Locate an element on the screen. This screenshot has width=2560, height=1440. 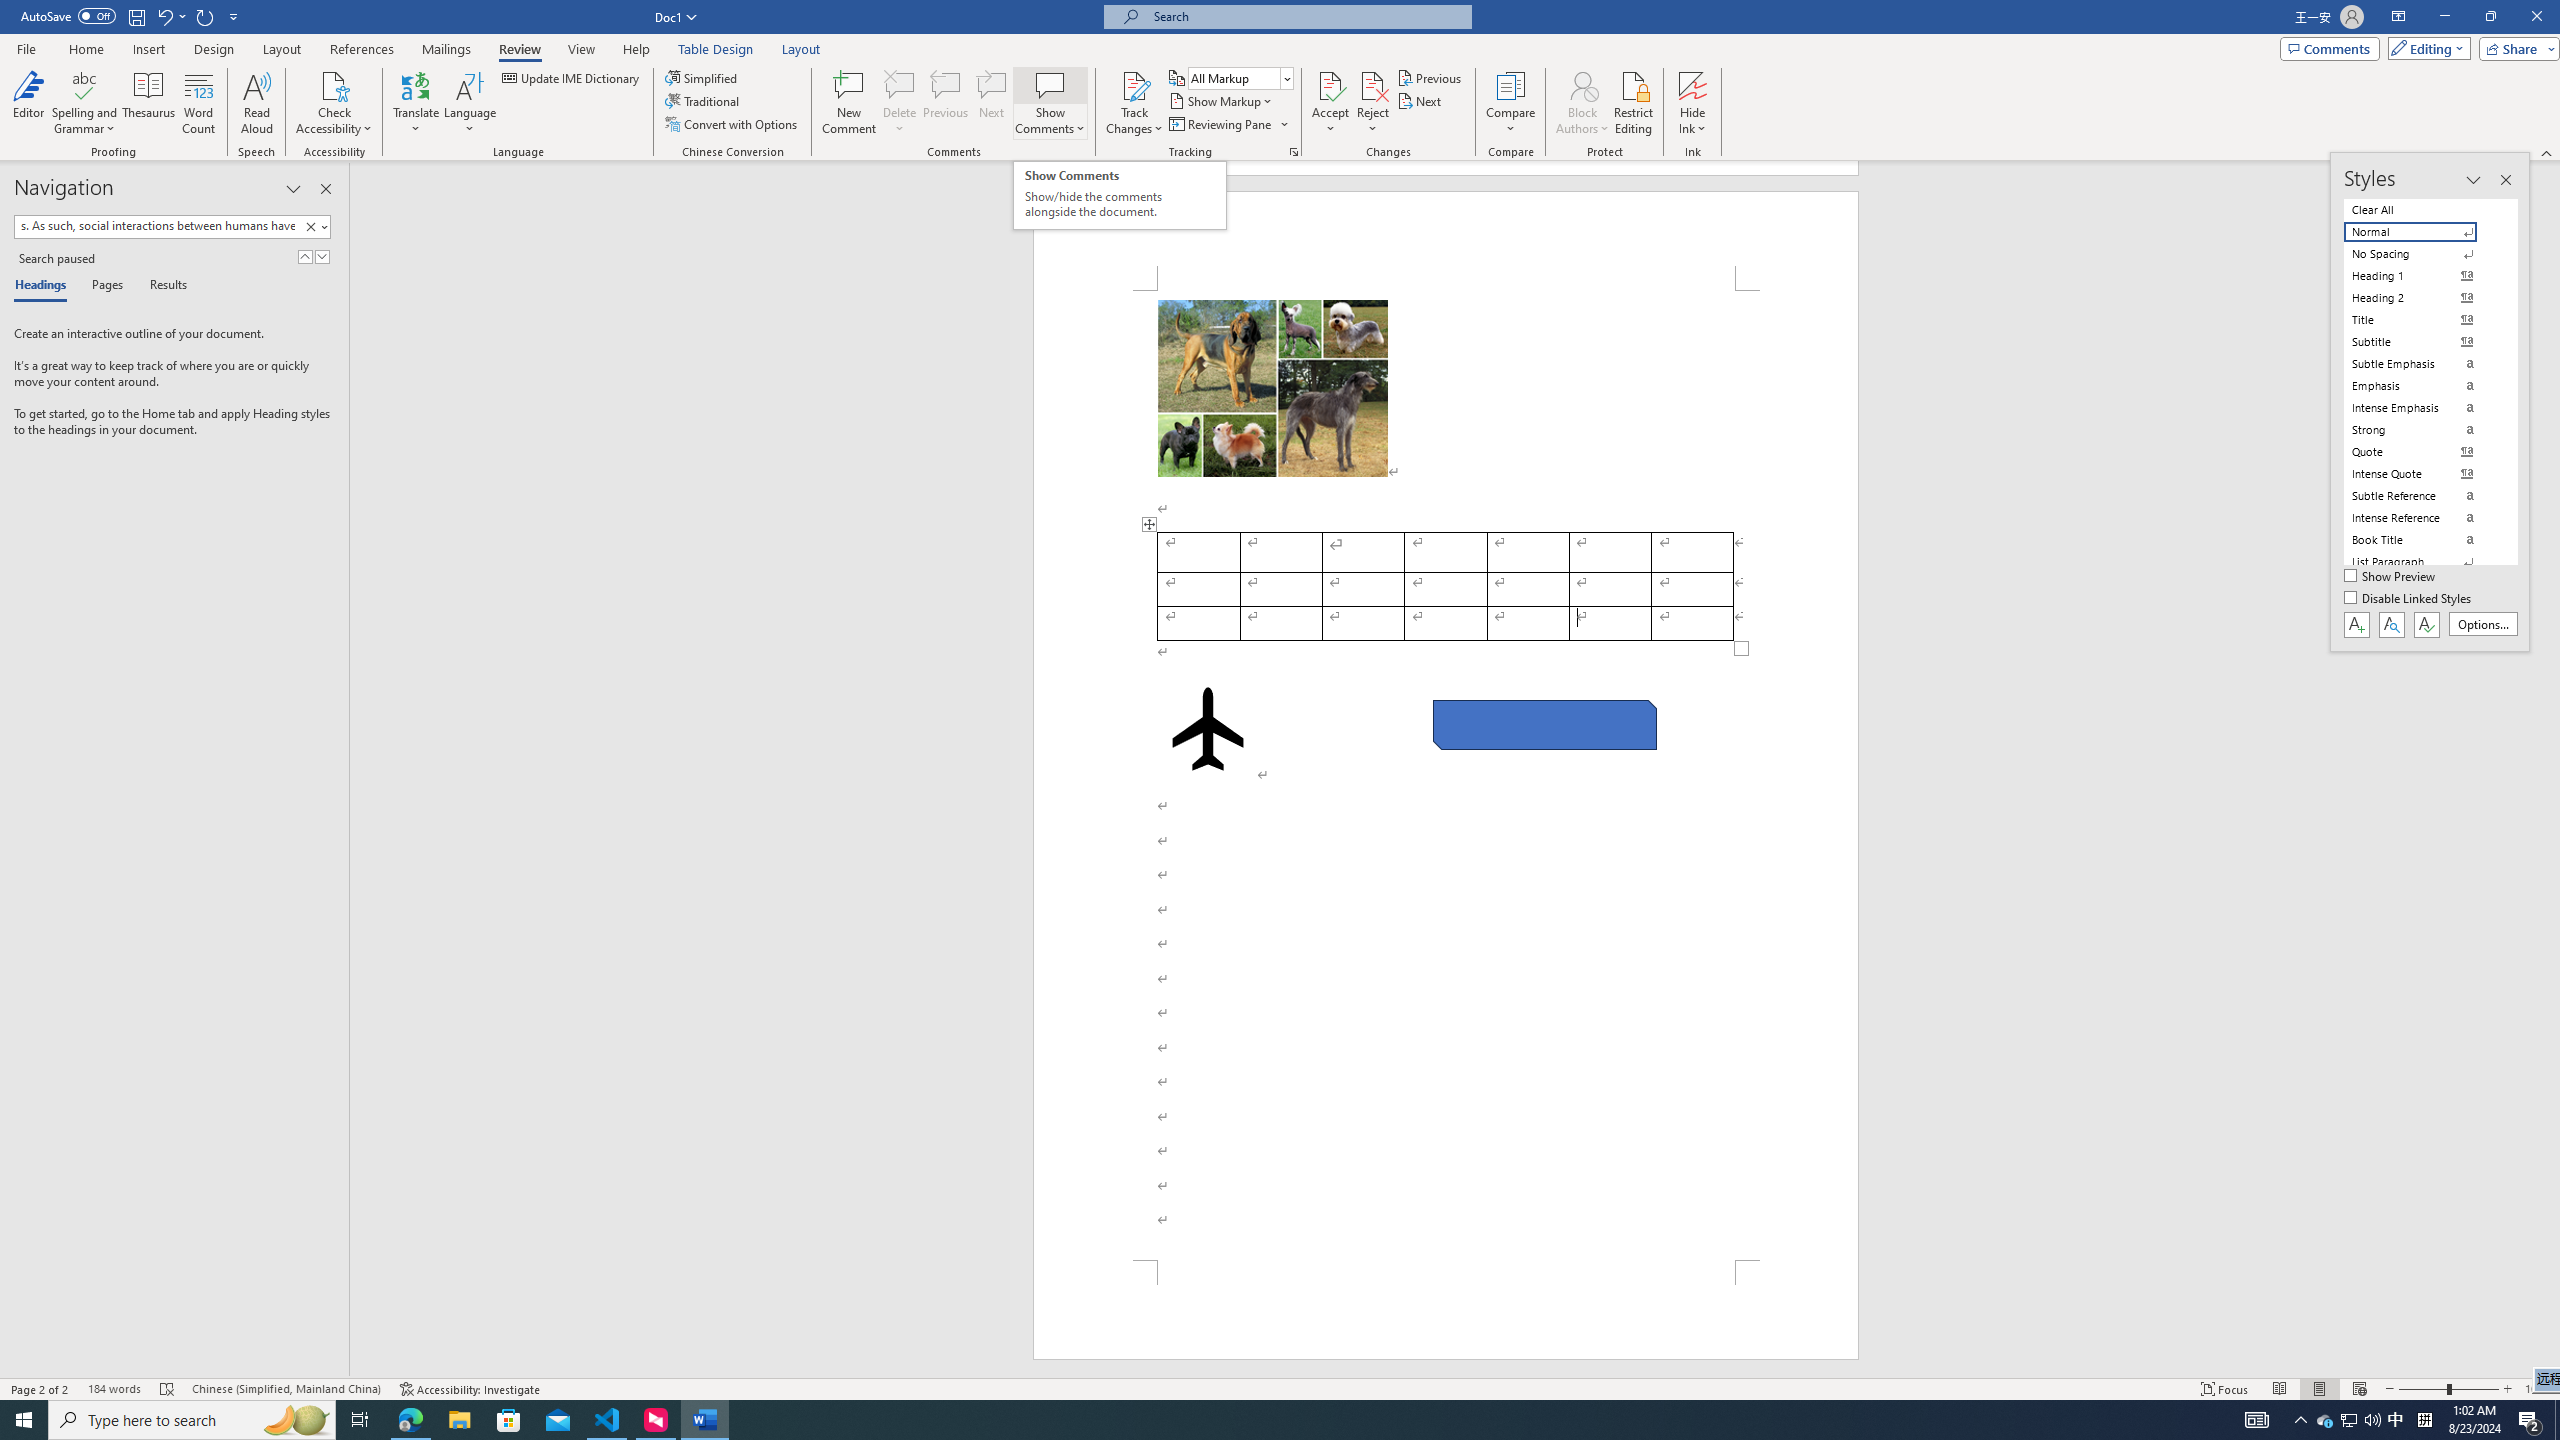
Editing is located at coordinates (2425, 48).